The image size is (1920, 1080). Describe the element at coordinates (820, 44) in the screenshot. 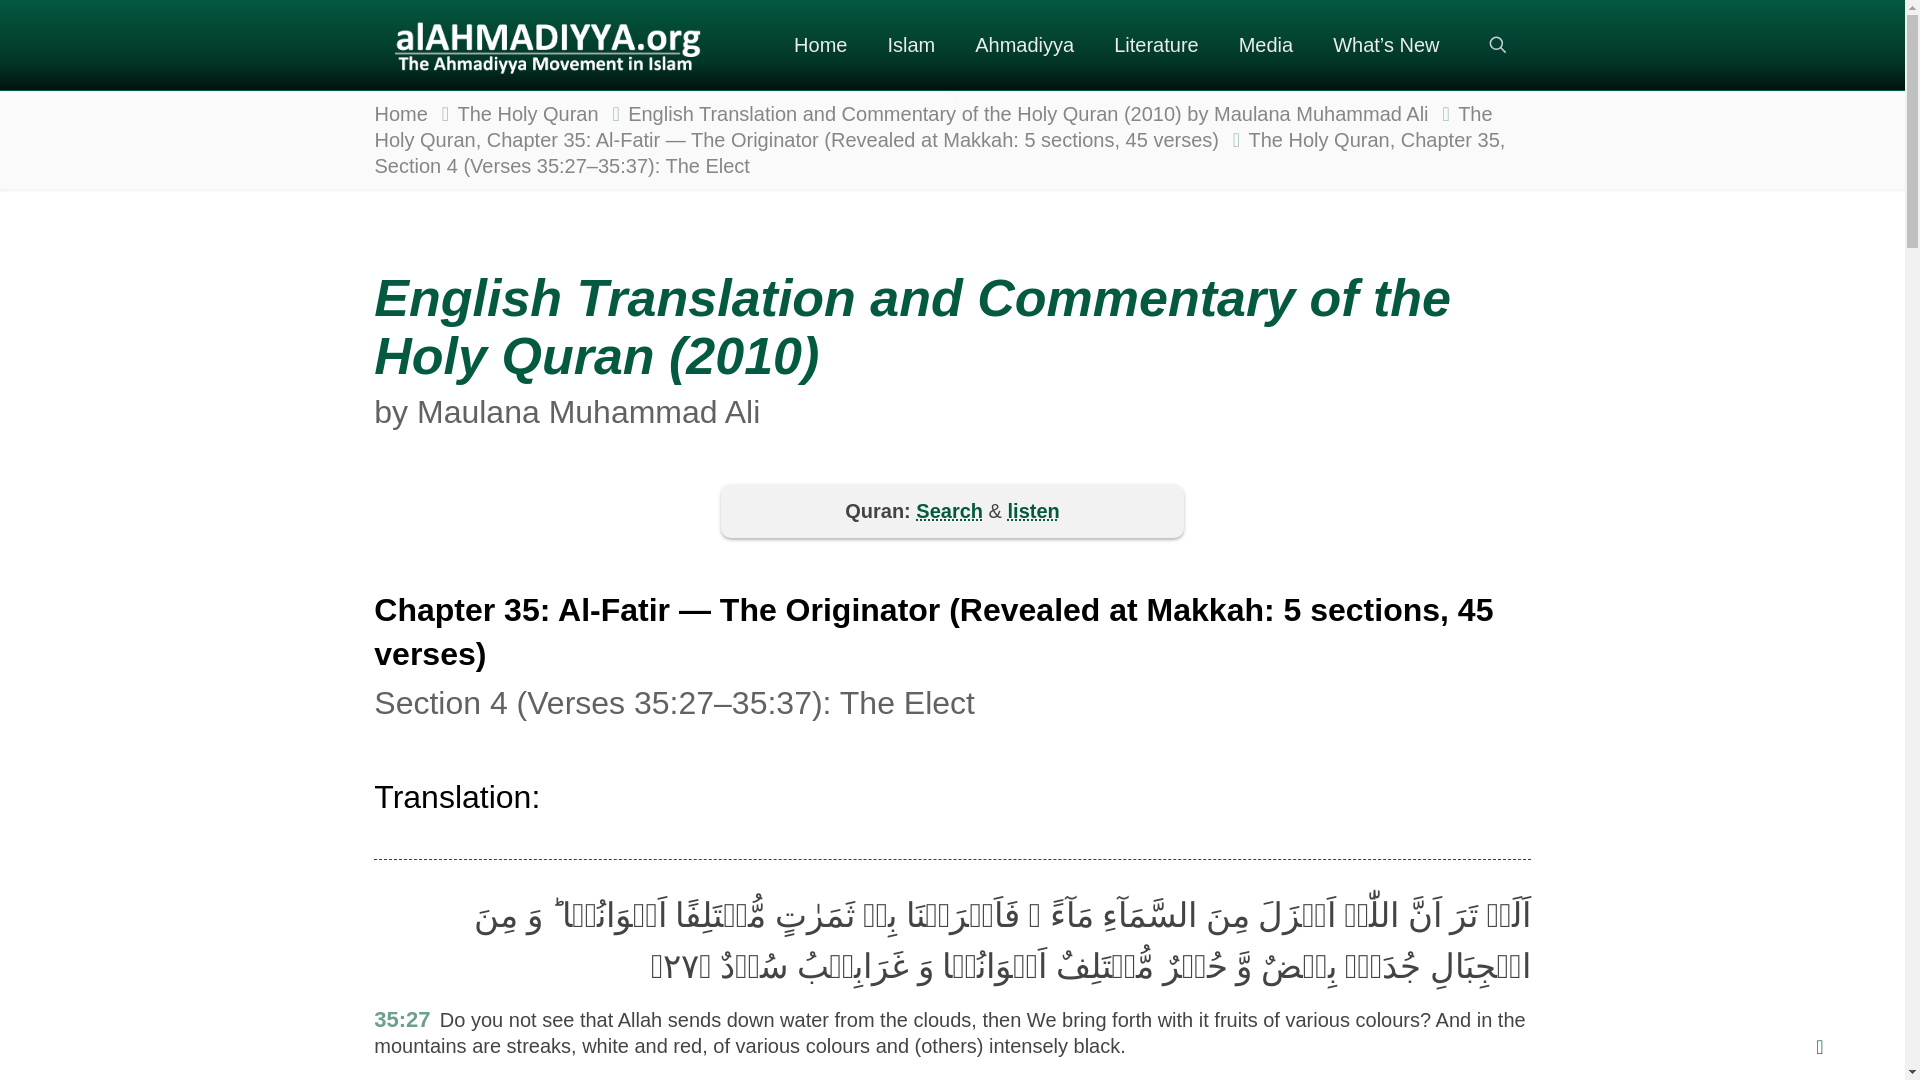

I see `Home` at that location.